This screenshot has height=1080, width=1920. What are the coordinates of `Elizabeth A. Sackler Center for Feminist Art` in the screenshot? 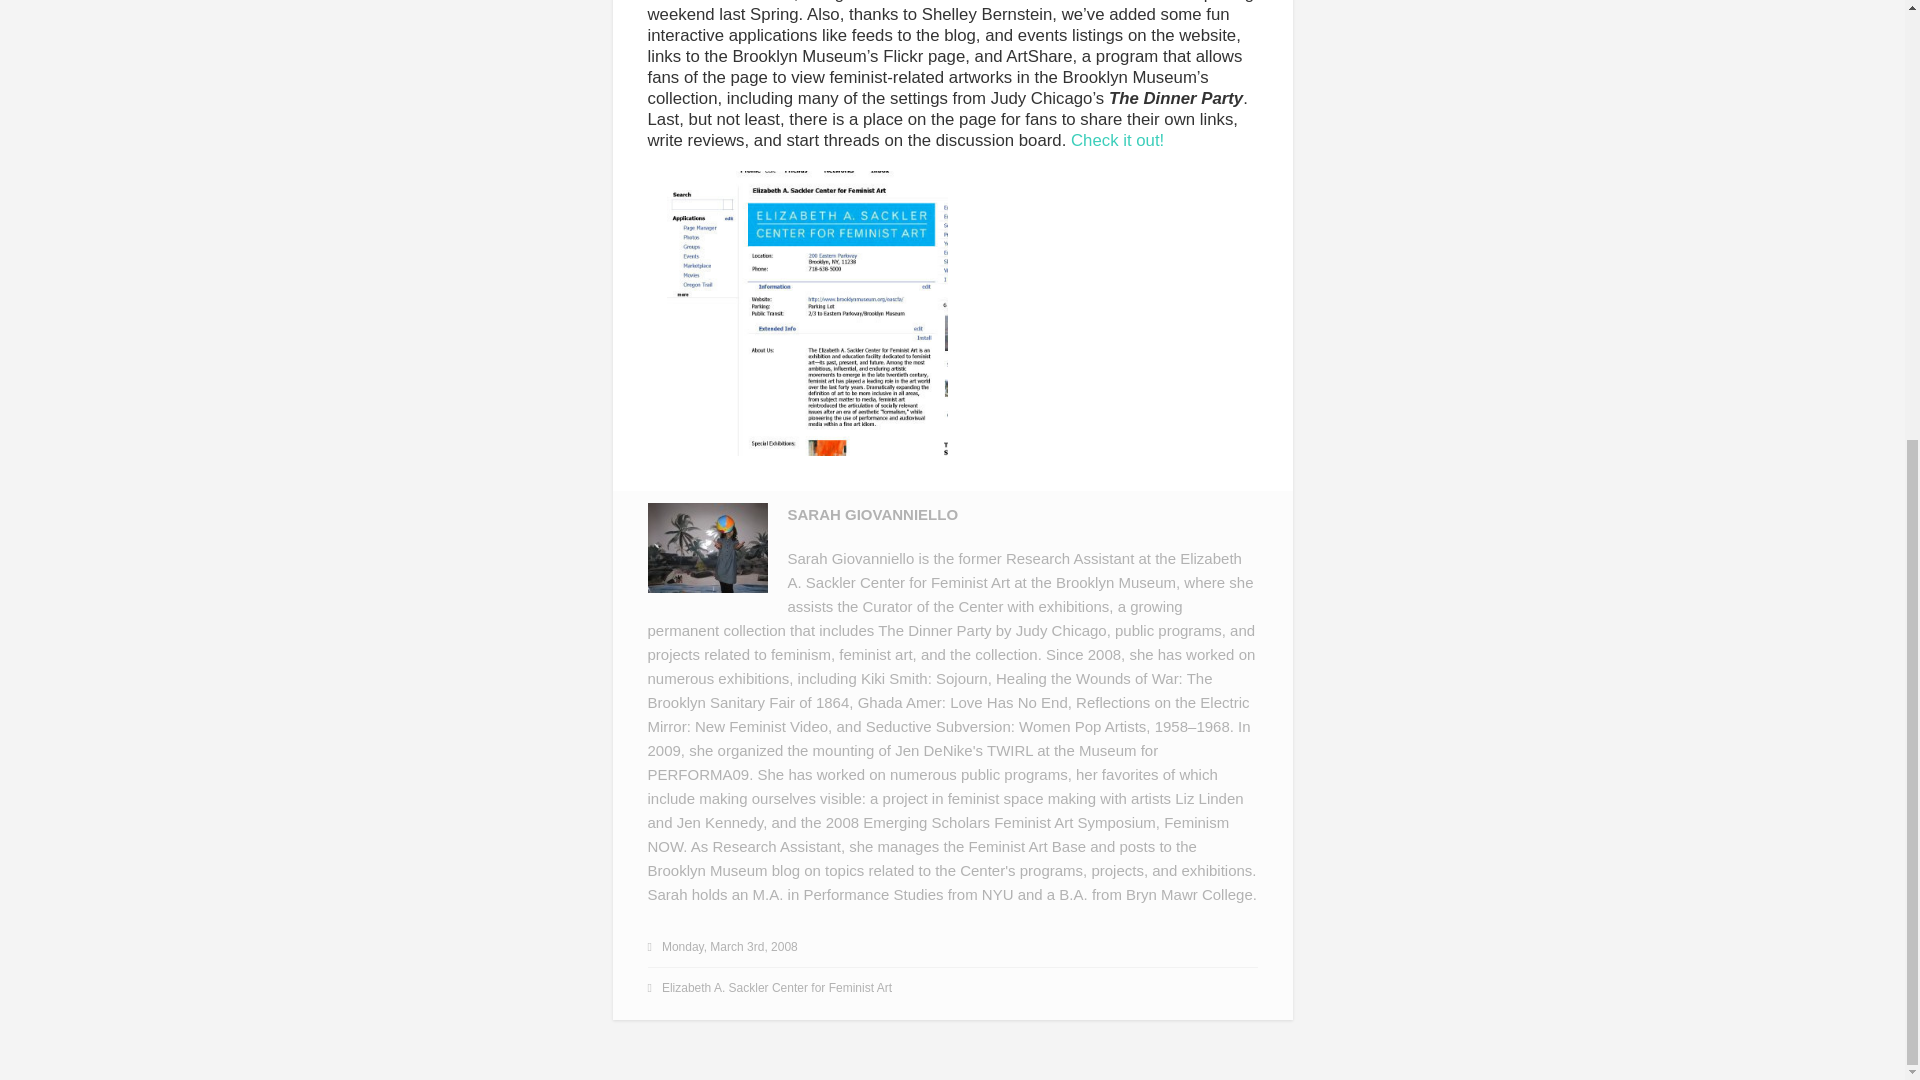 It's located at (777, 987).